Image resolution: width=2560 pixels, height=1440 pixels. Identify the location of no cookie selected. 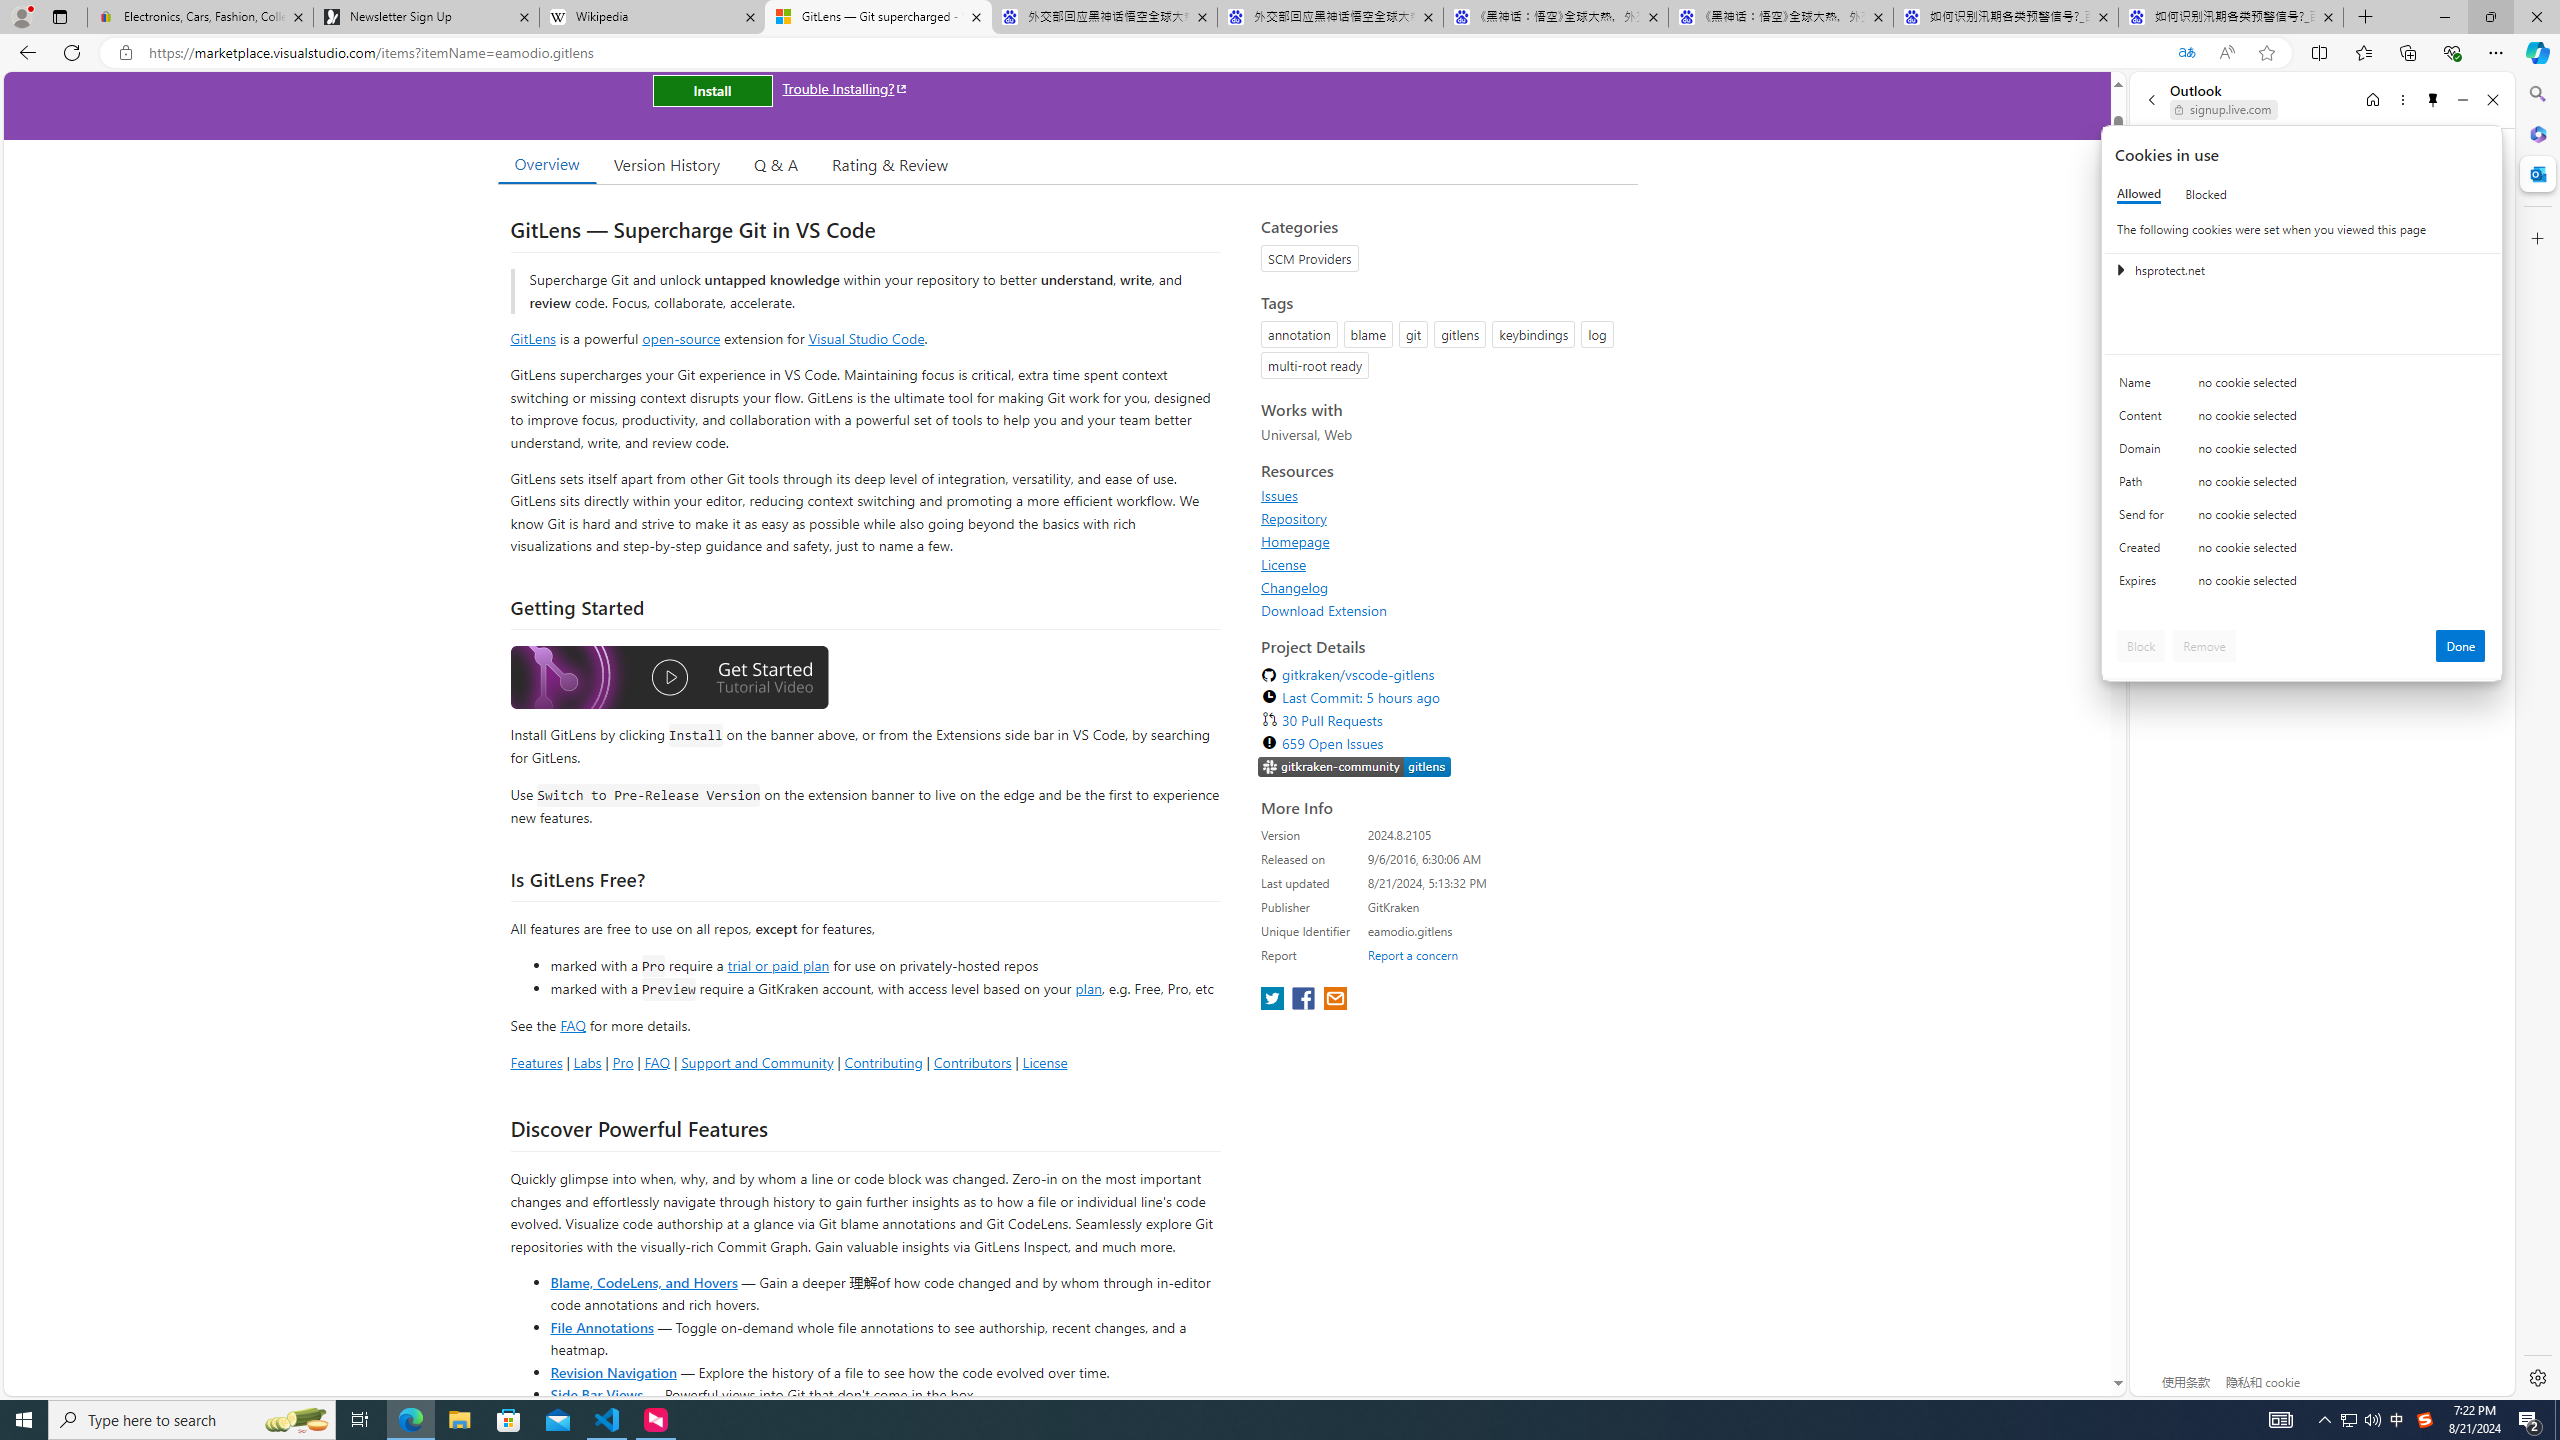
(2342, 585).